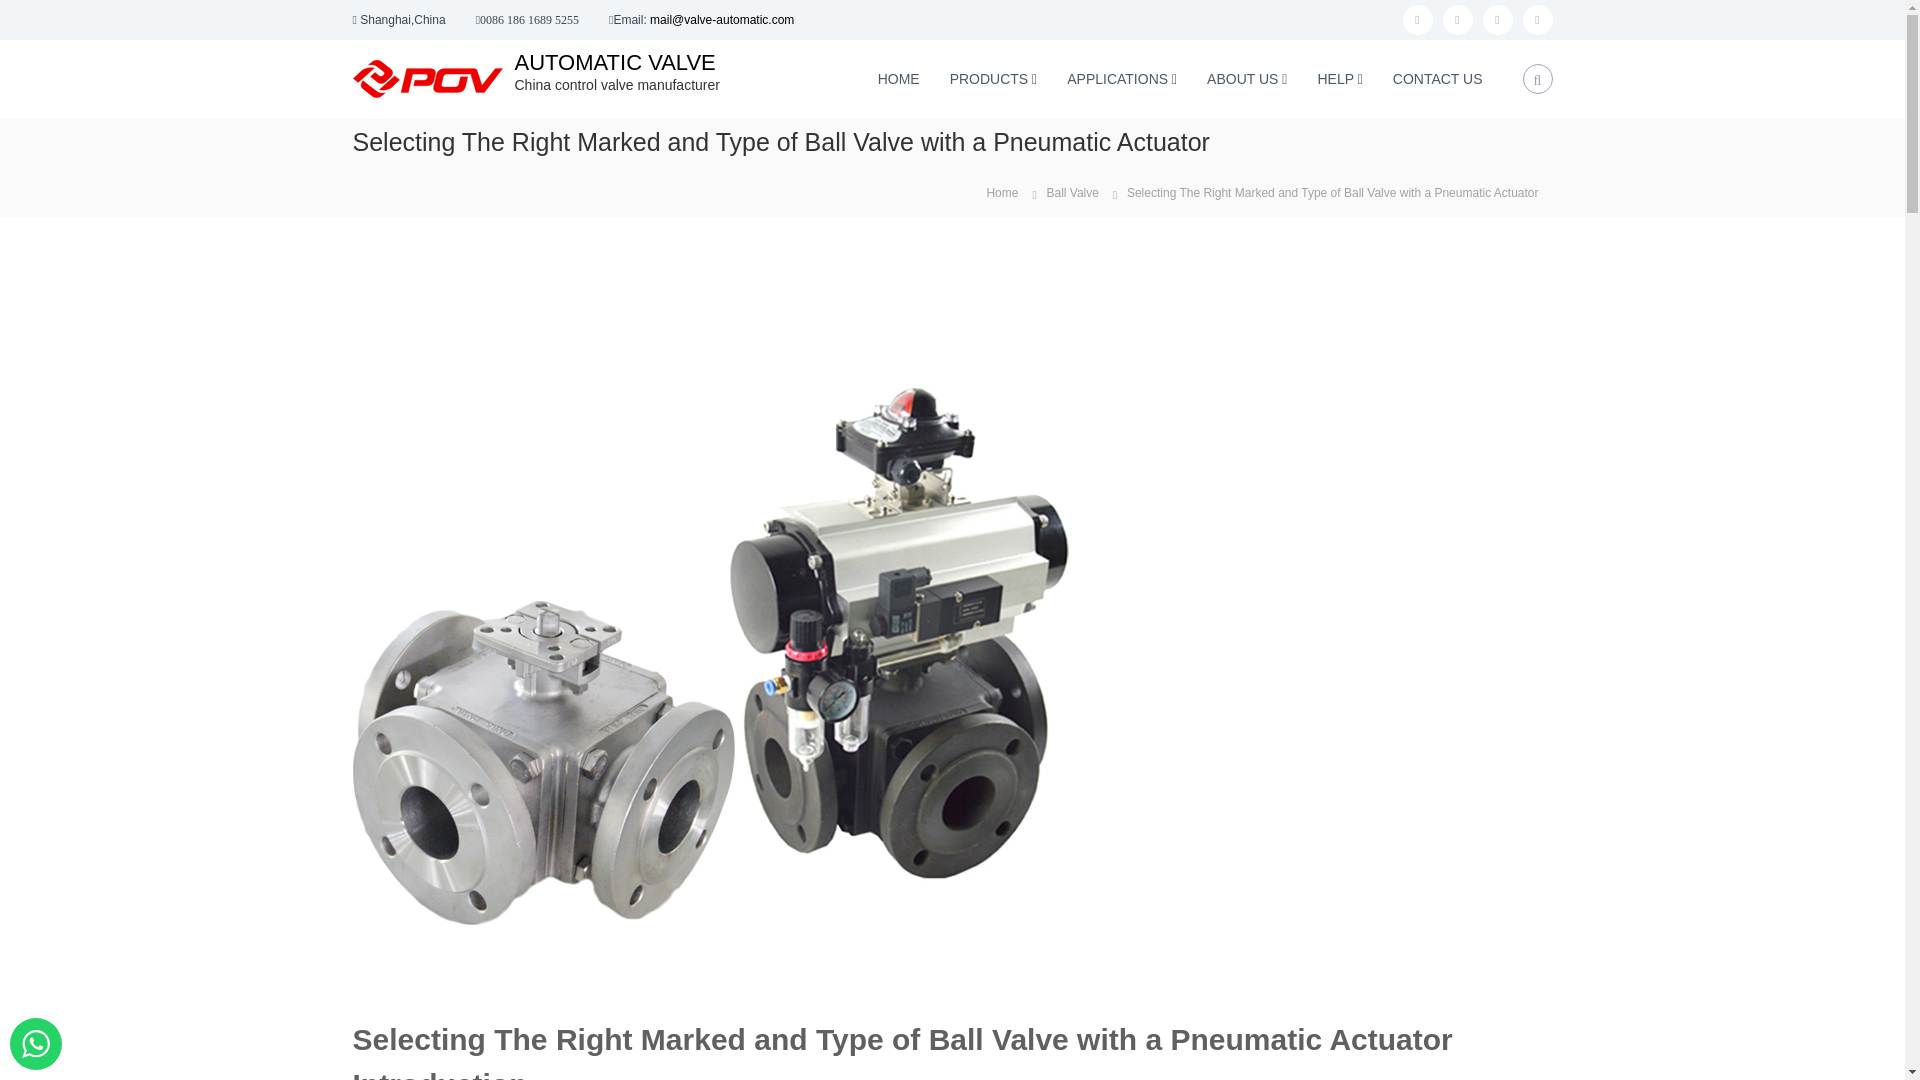 This screenshot has width=1920, height=1080. Describe the element at coordinates (1536, 20) in the screenshot. I see `linkedin` at that location.